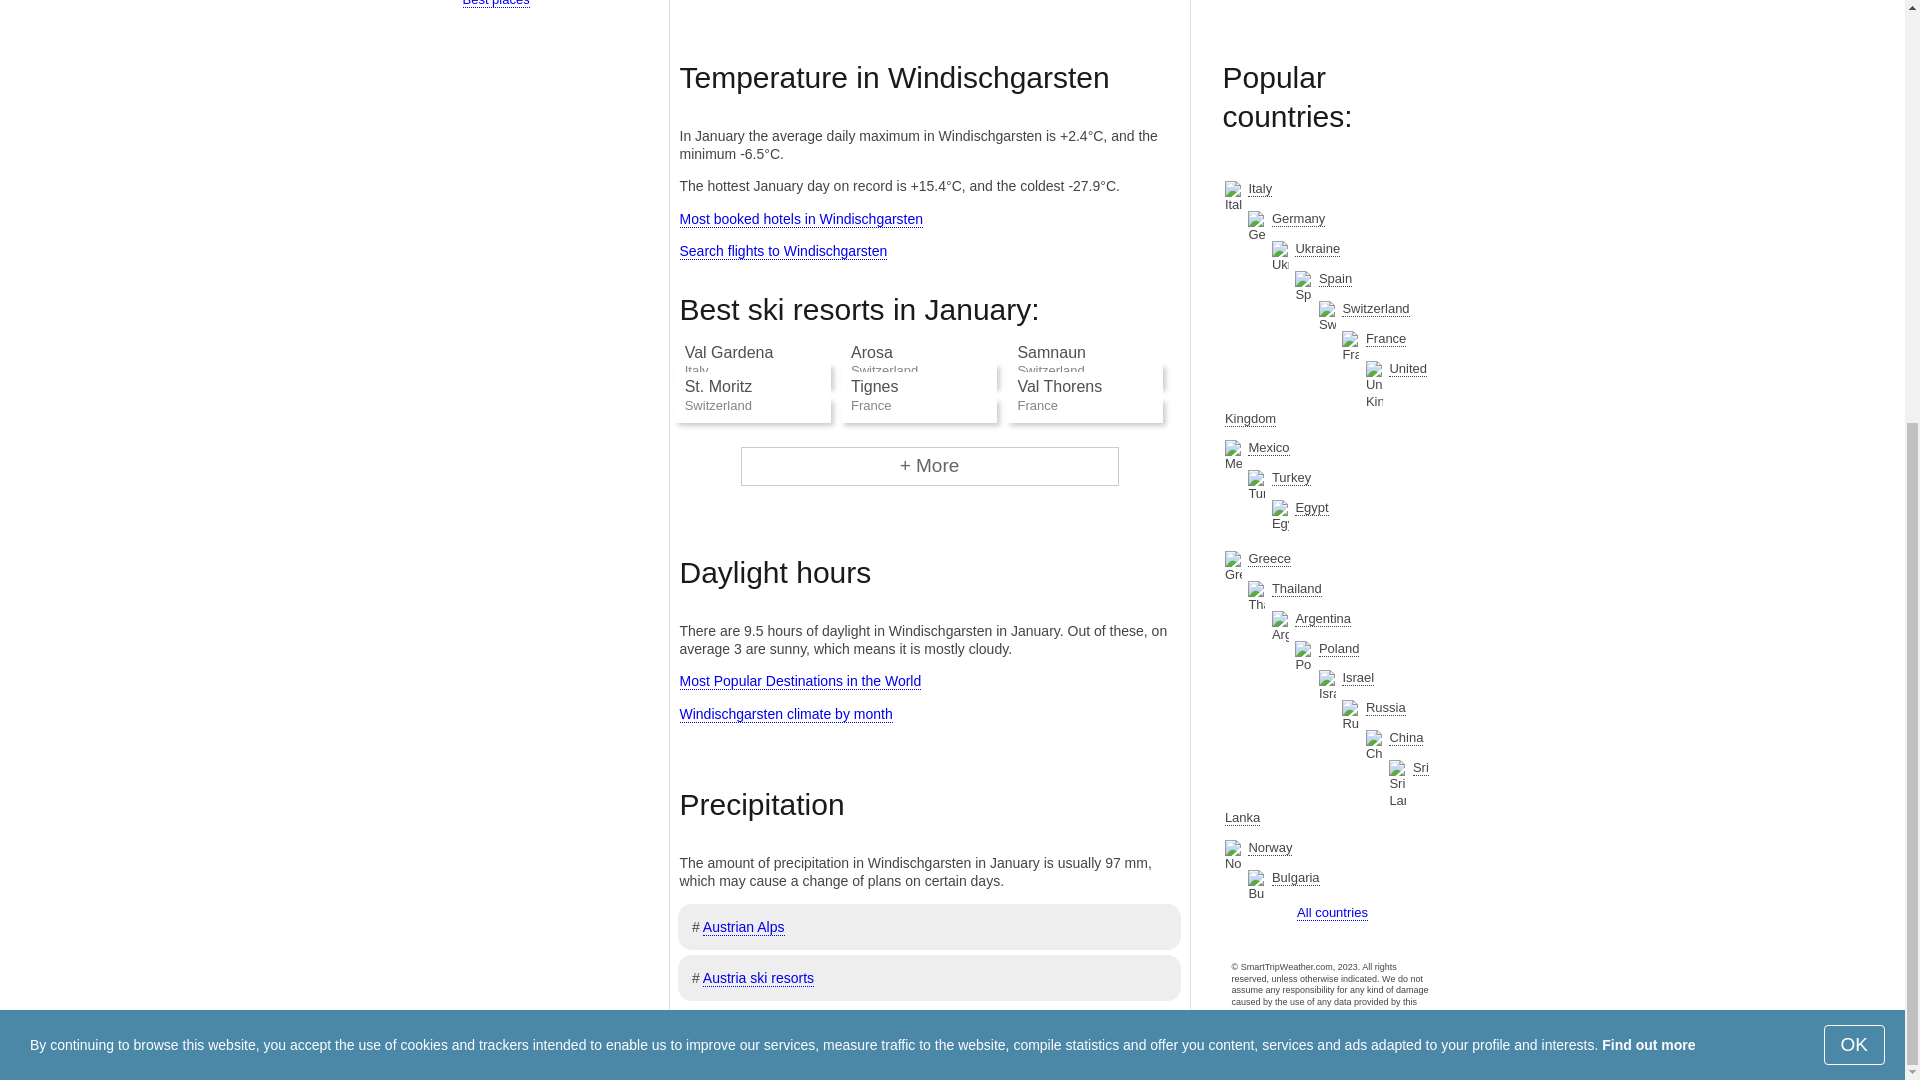  Describe the element at coordinates (1311, 508) in the screenshot. I see `Egypt` at that location.